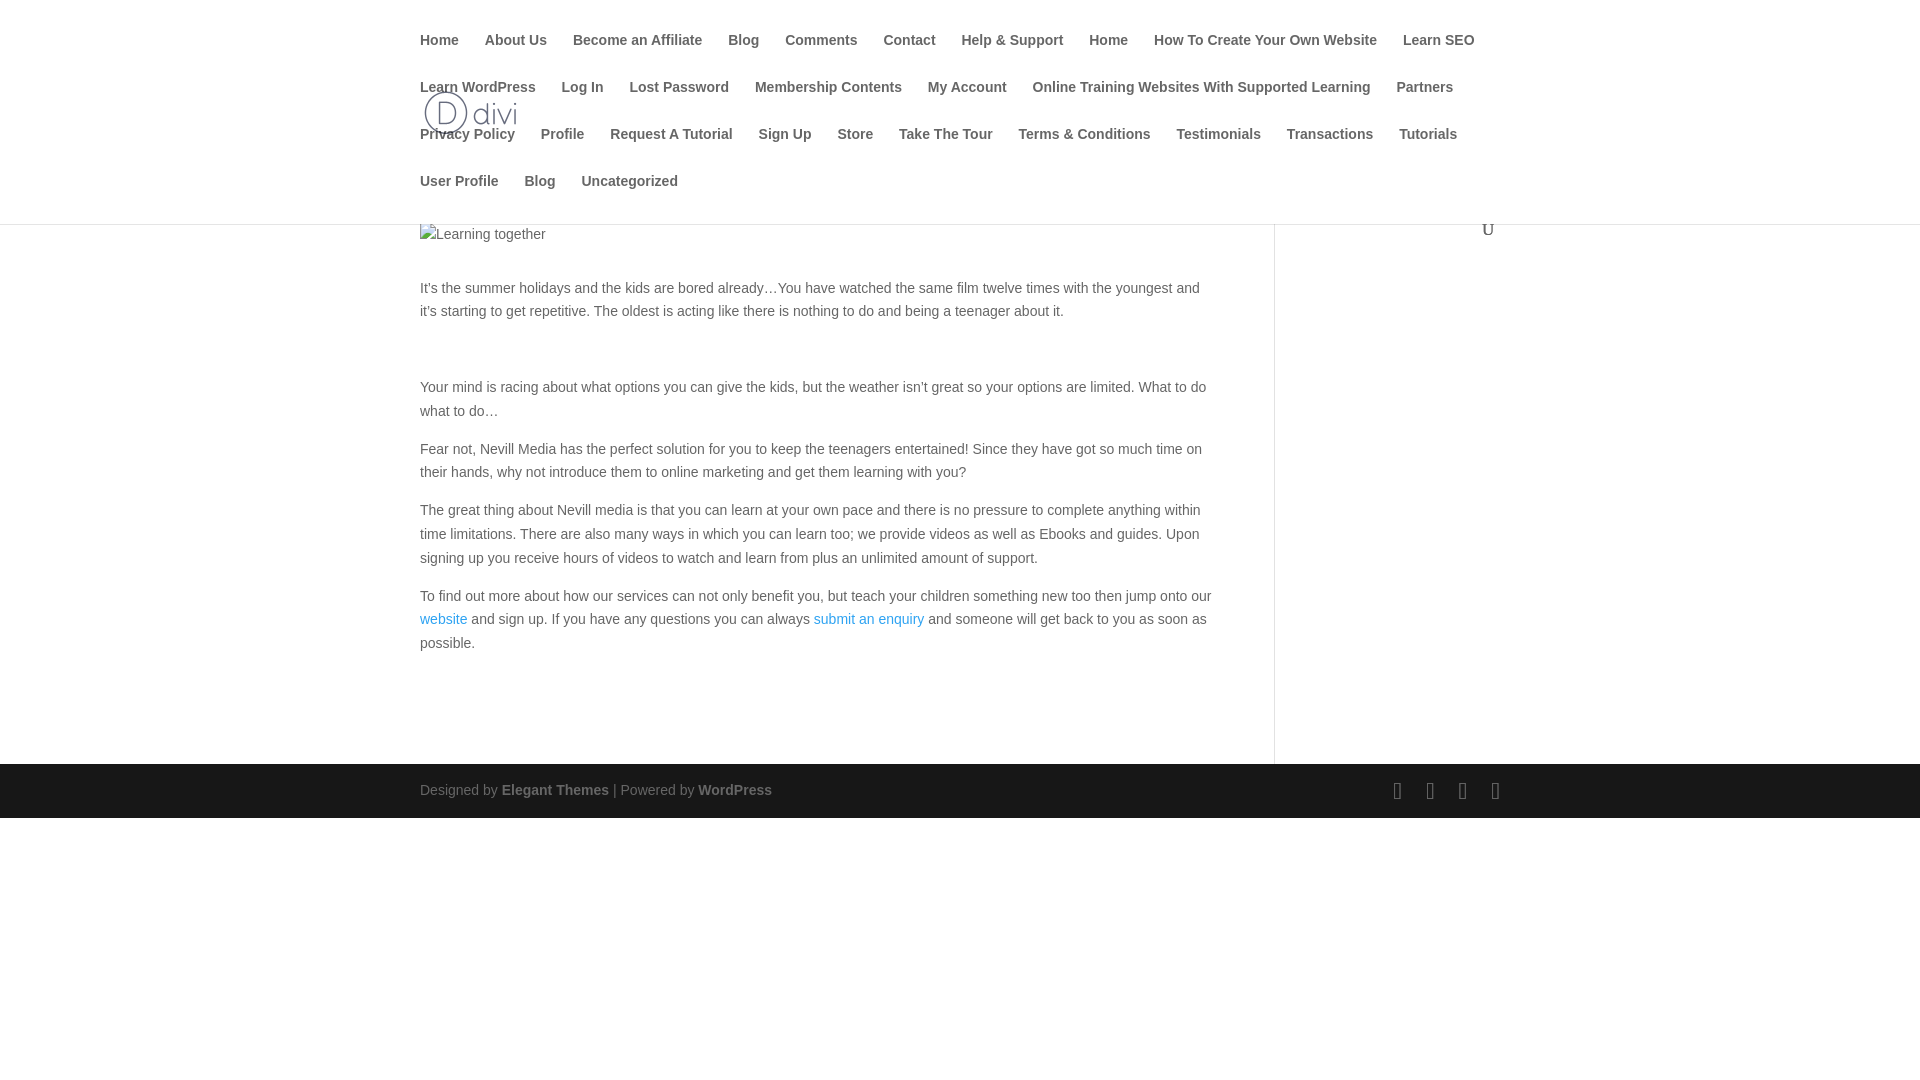 This screenshot has height=1080, width=1920. I want to click on Become an Affiliate, so click(637, 56).